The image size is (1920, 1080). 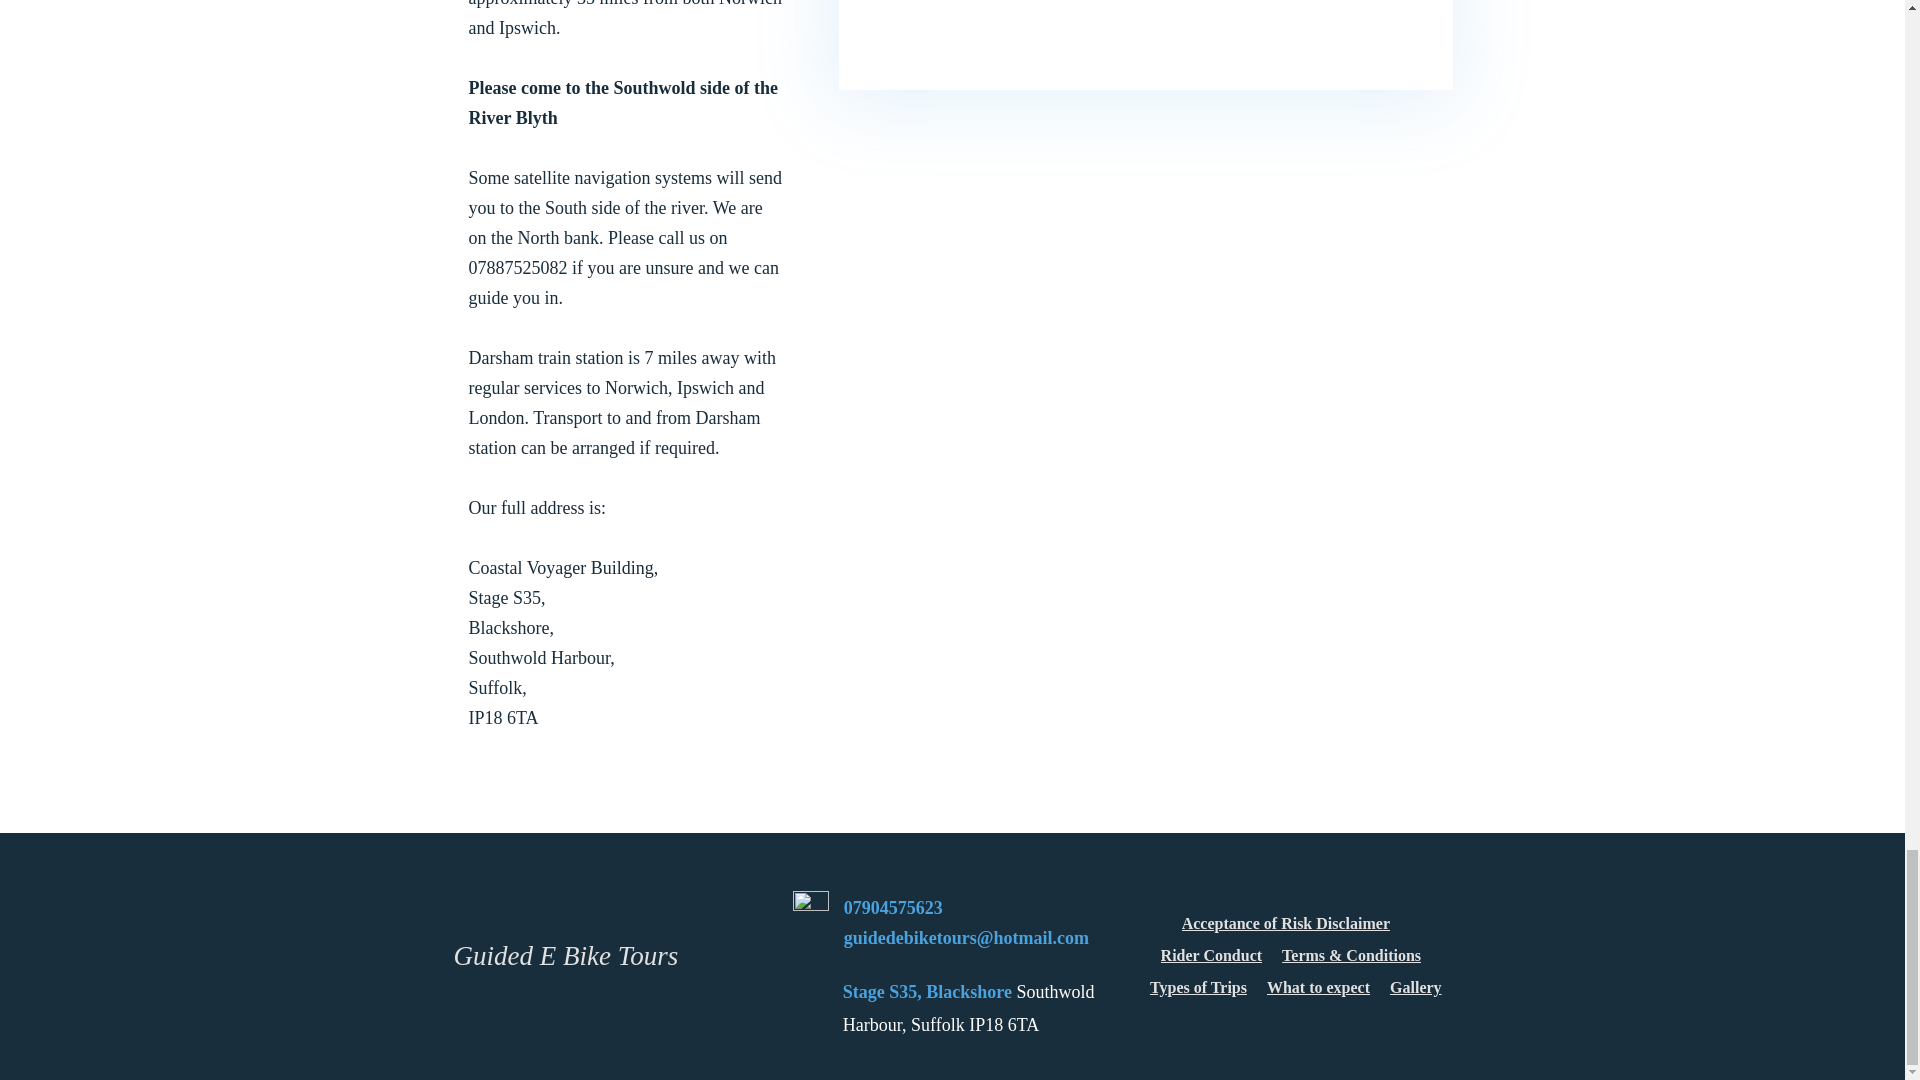 What do you see at coordinates (810, 908) in the screenshot?
I see `phone` at bounding box center [810, 908].